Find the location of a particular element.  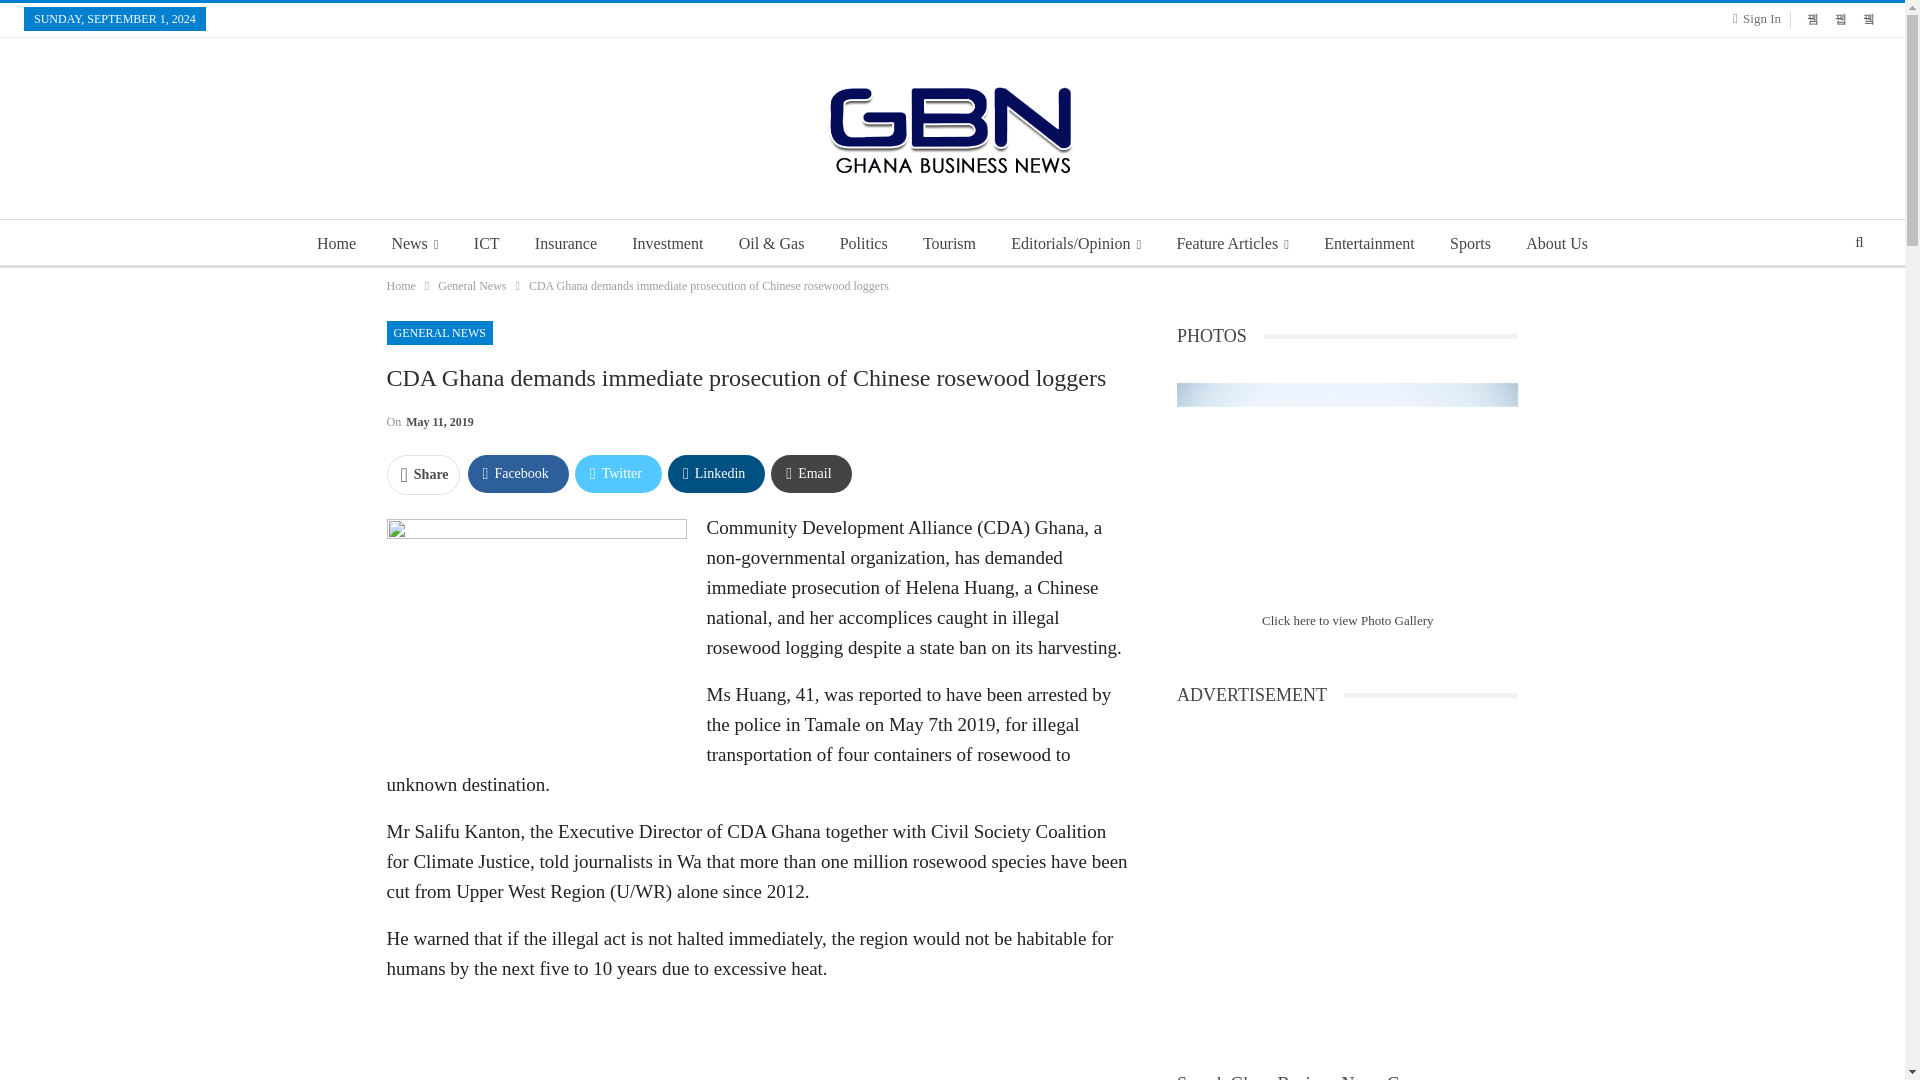

GENERAL NEWS is located at coordinates (439, 332).